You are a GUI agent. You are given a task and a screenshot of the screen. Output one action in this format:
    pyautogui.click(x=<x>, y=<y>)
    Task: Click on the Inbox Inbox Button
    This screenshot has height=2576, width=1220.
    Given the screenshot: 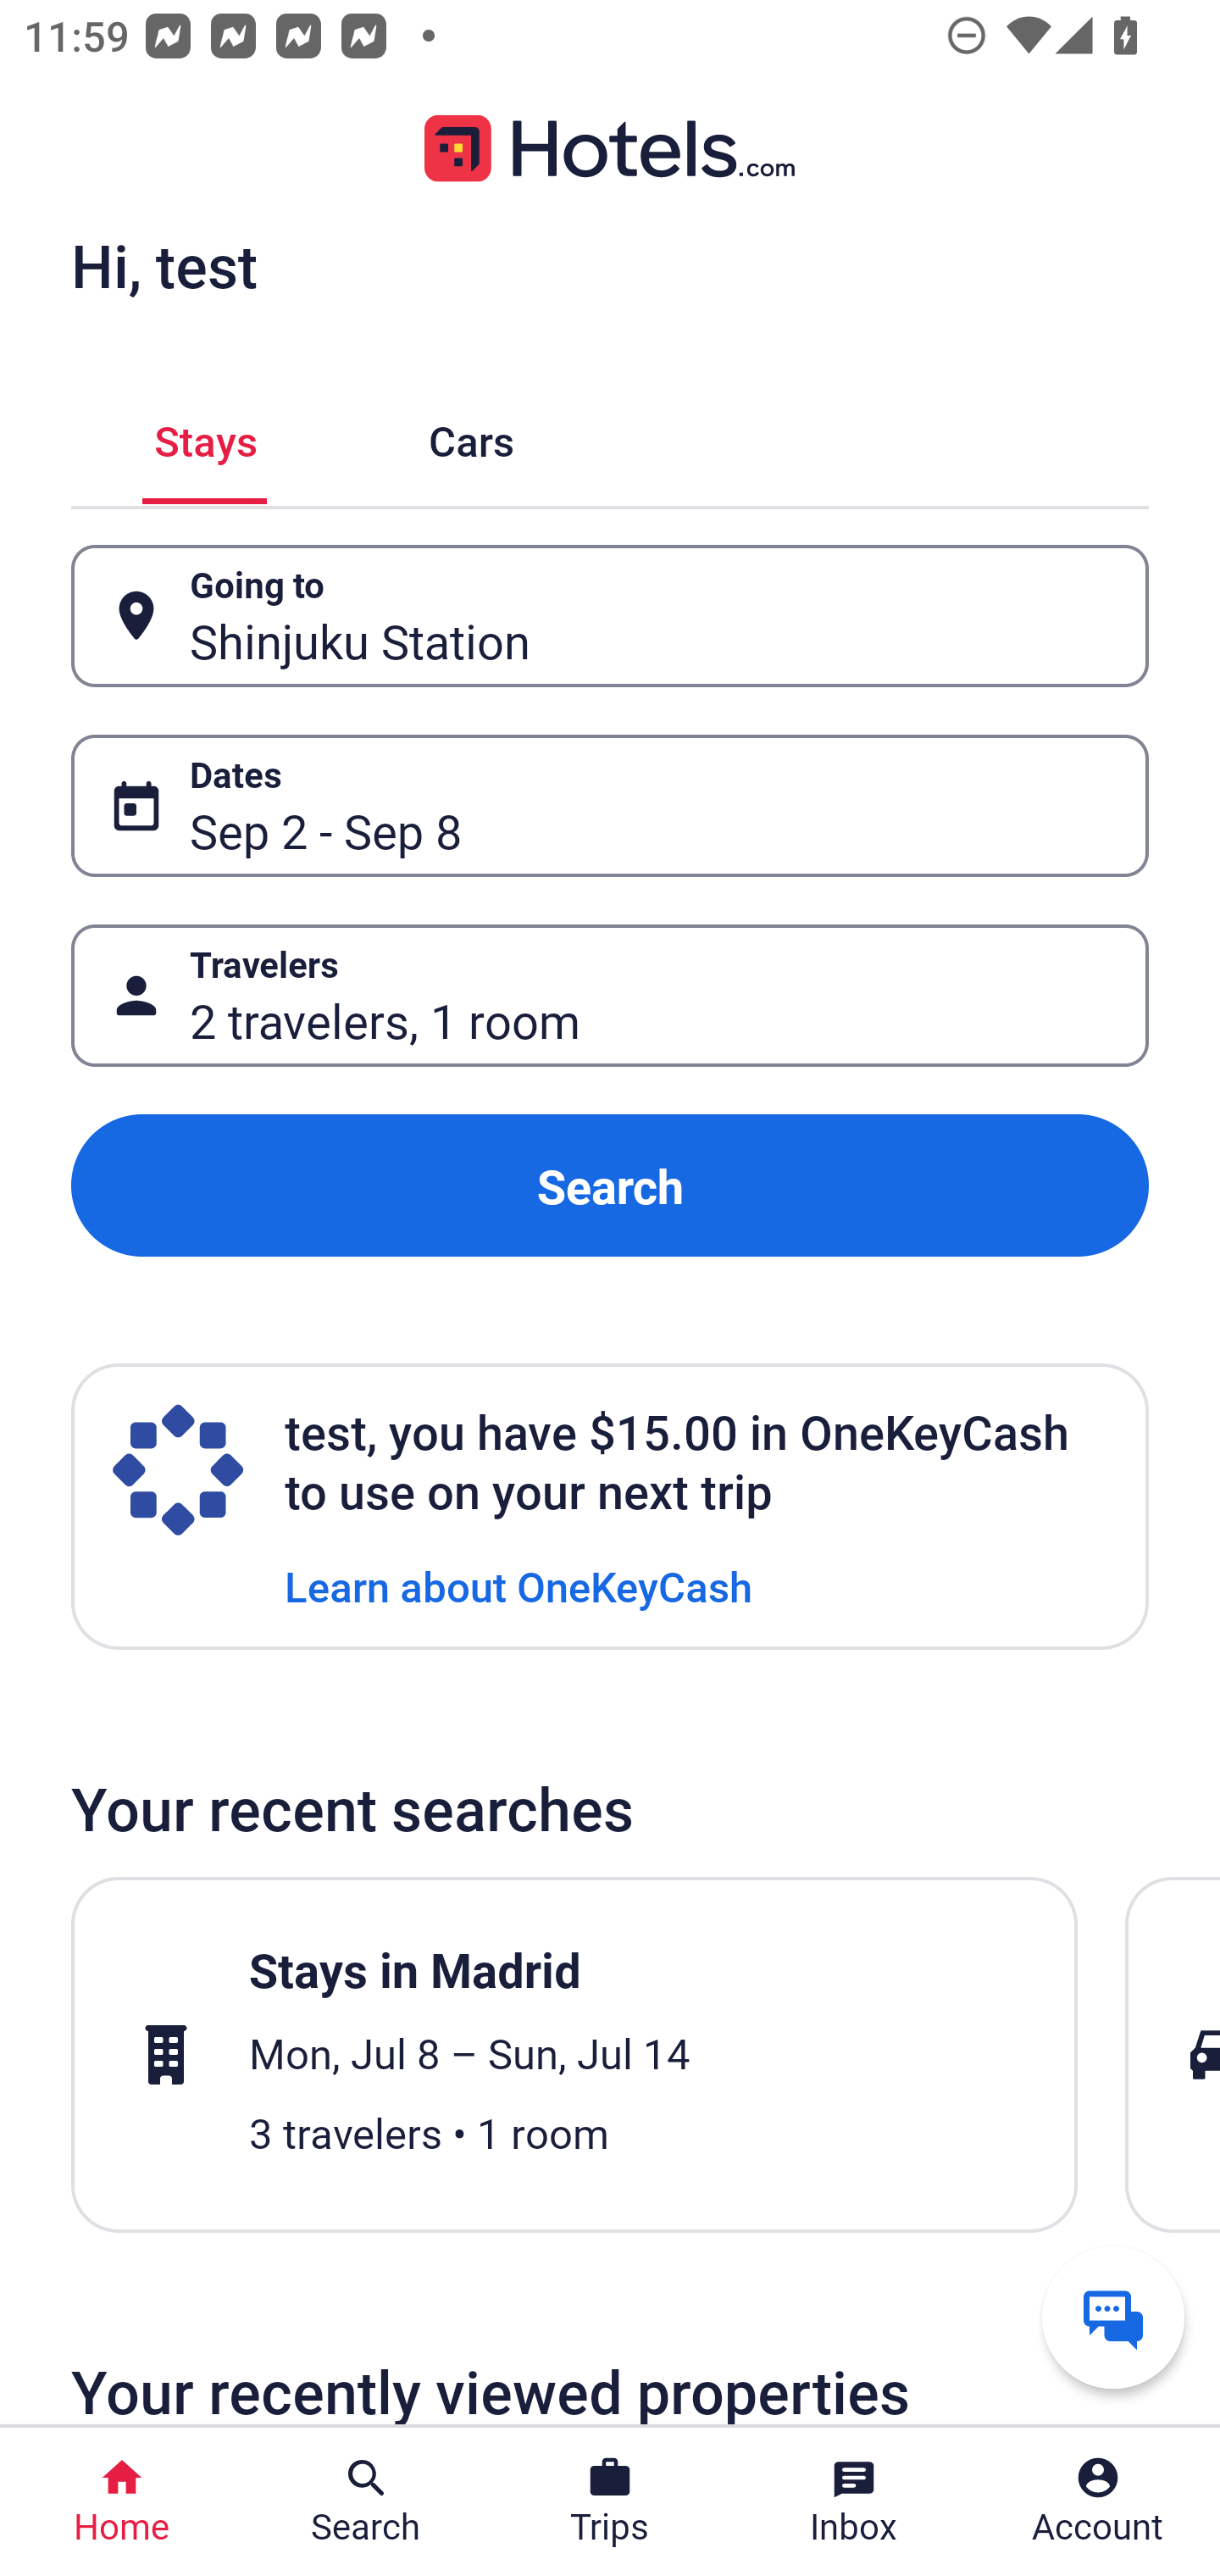 What is the action you would take?
    pyautogui.click(x=854, y=2501)
    